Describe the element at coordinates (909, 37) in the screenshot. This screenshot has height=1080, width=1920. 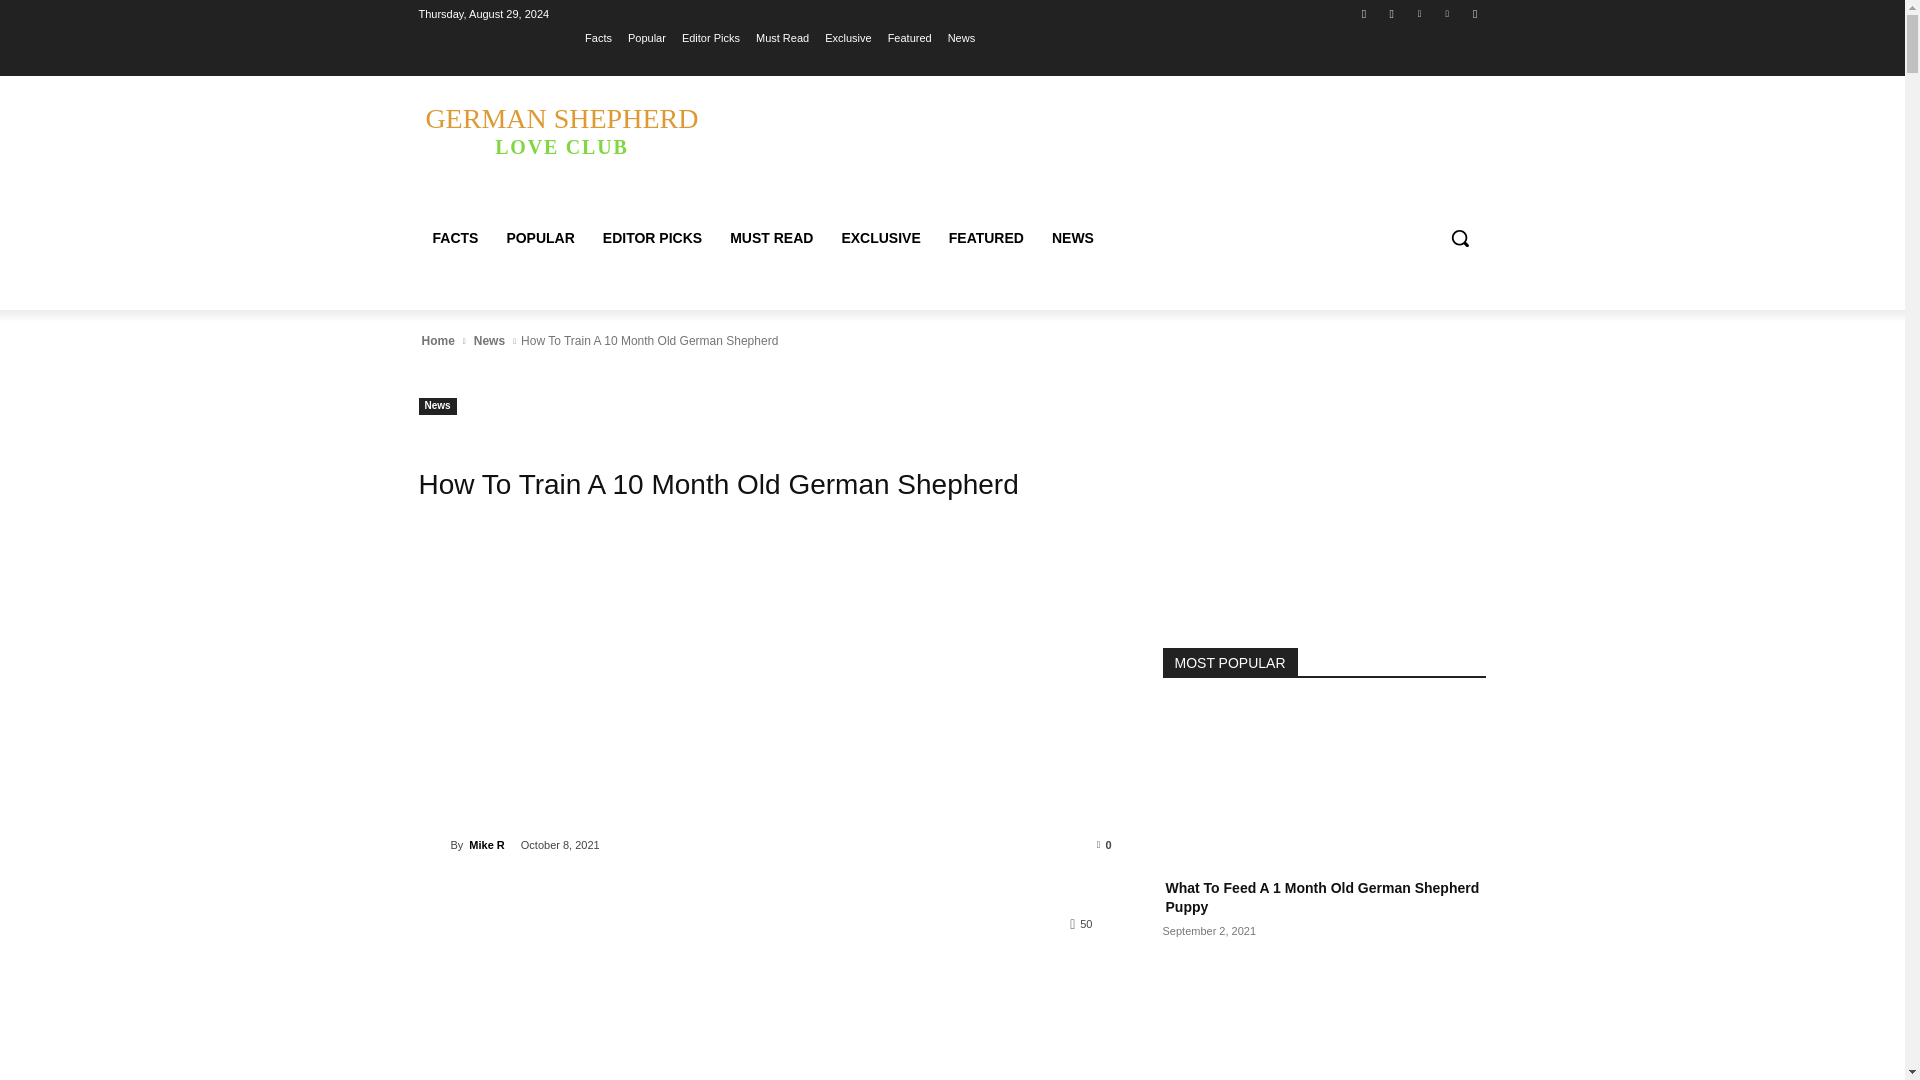
I see `Featured` at that location.